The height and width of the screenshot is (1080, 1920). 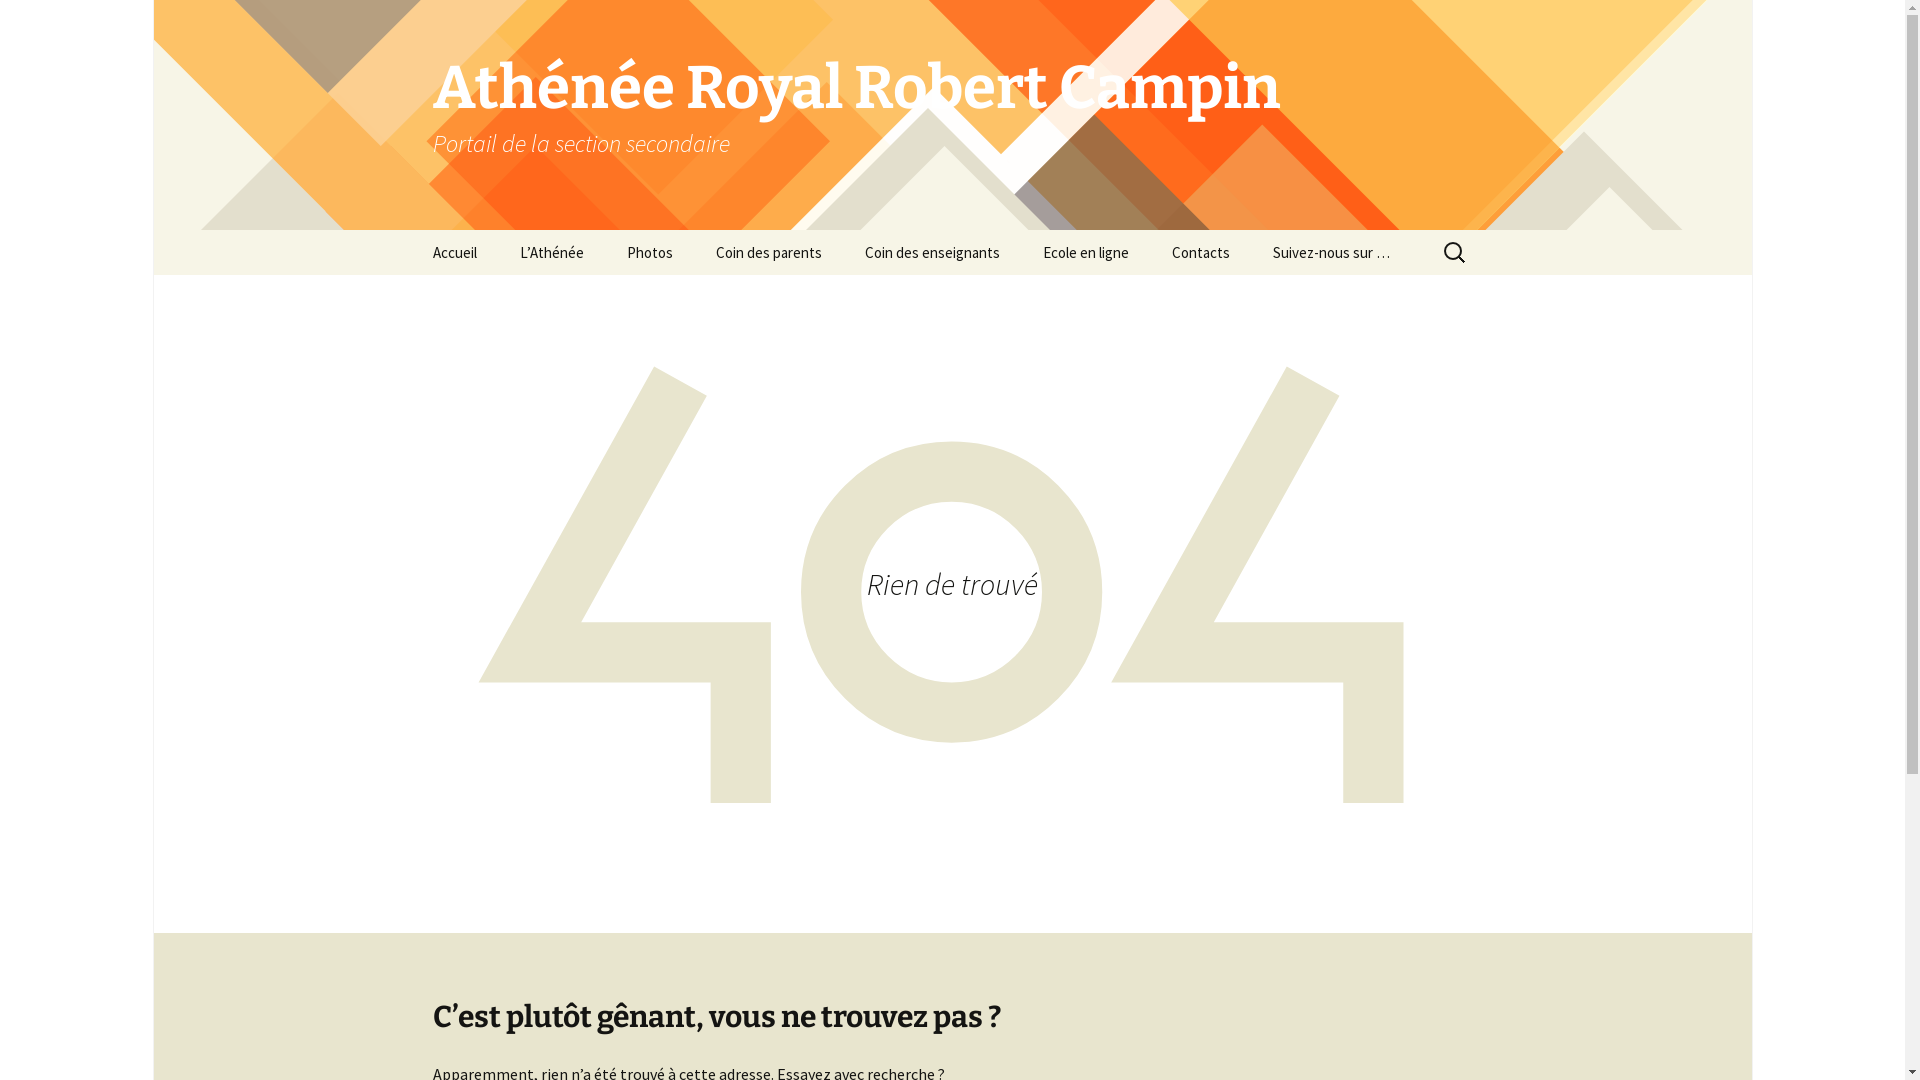 I want to click on Photos, so click(x=649, y=252).